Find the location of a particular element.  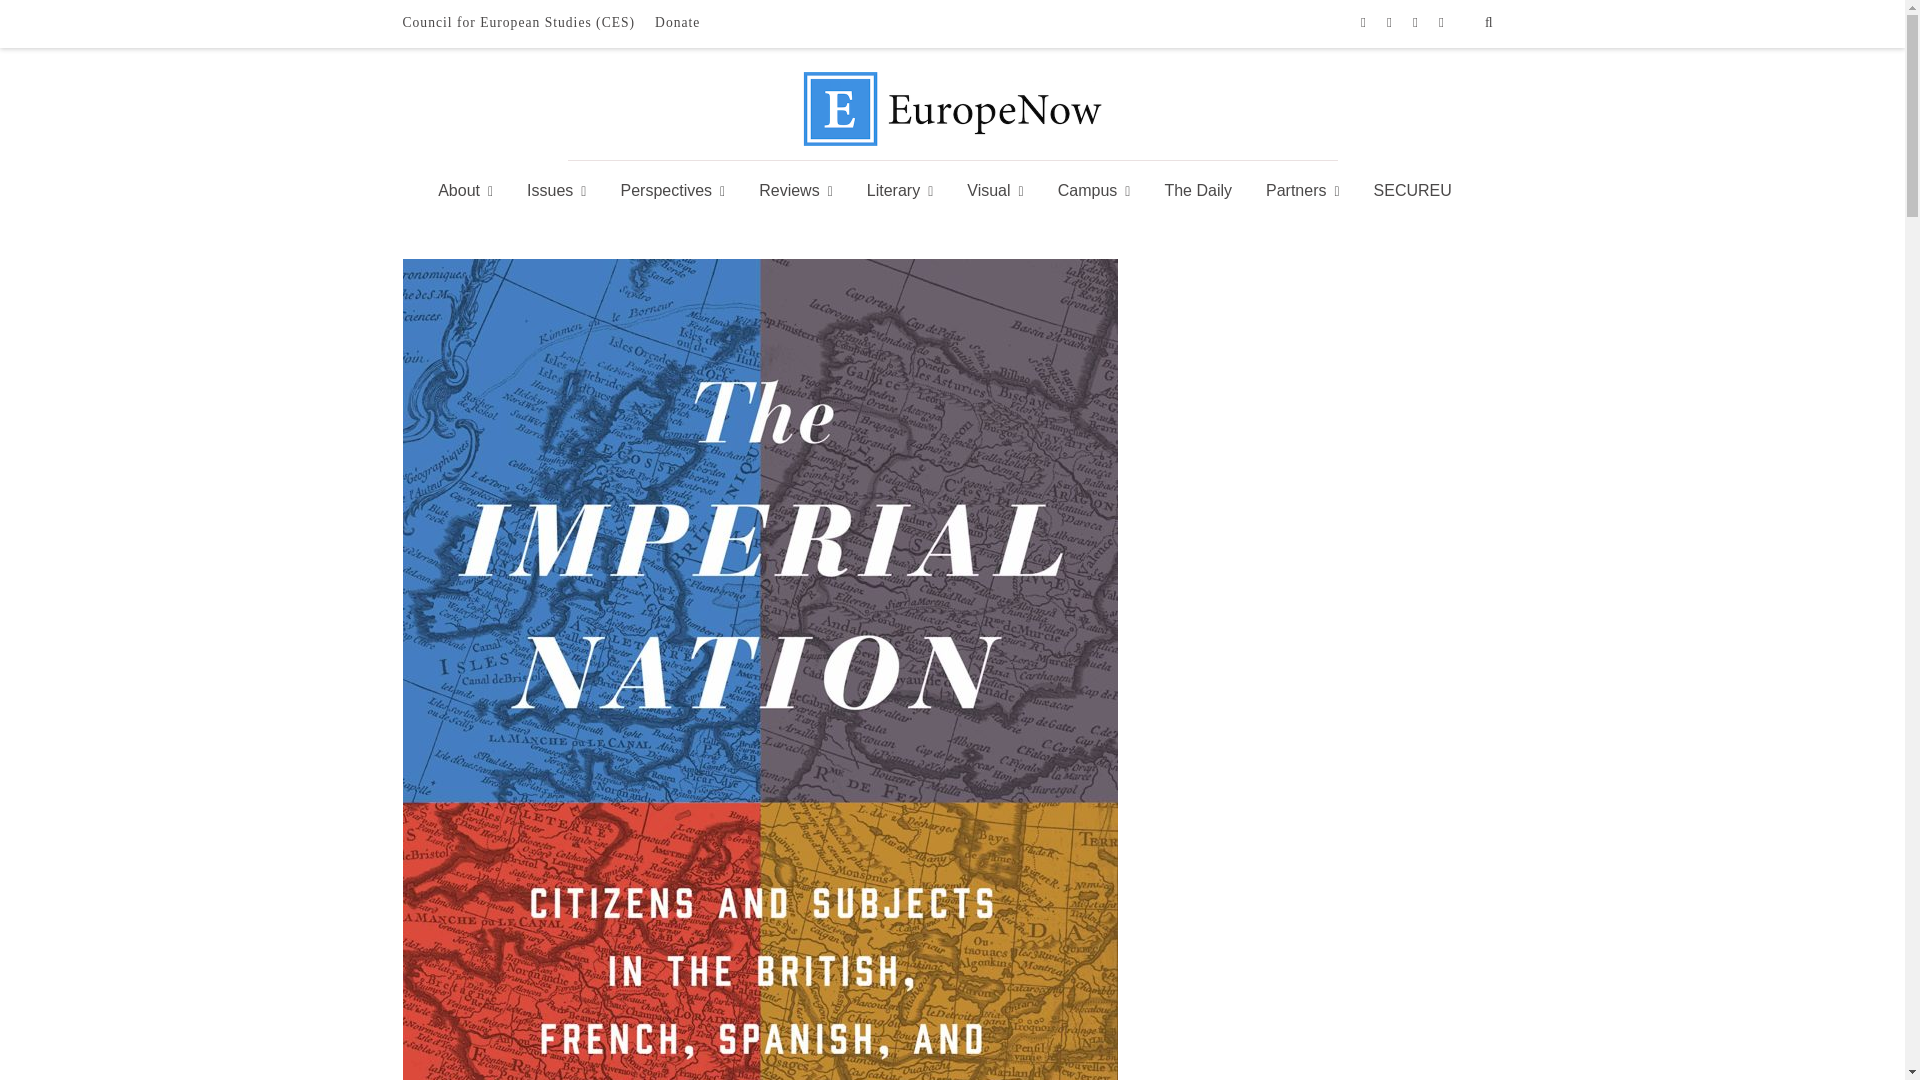

Issues is located at coordinates (556, 191).